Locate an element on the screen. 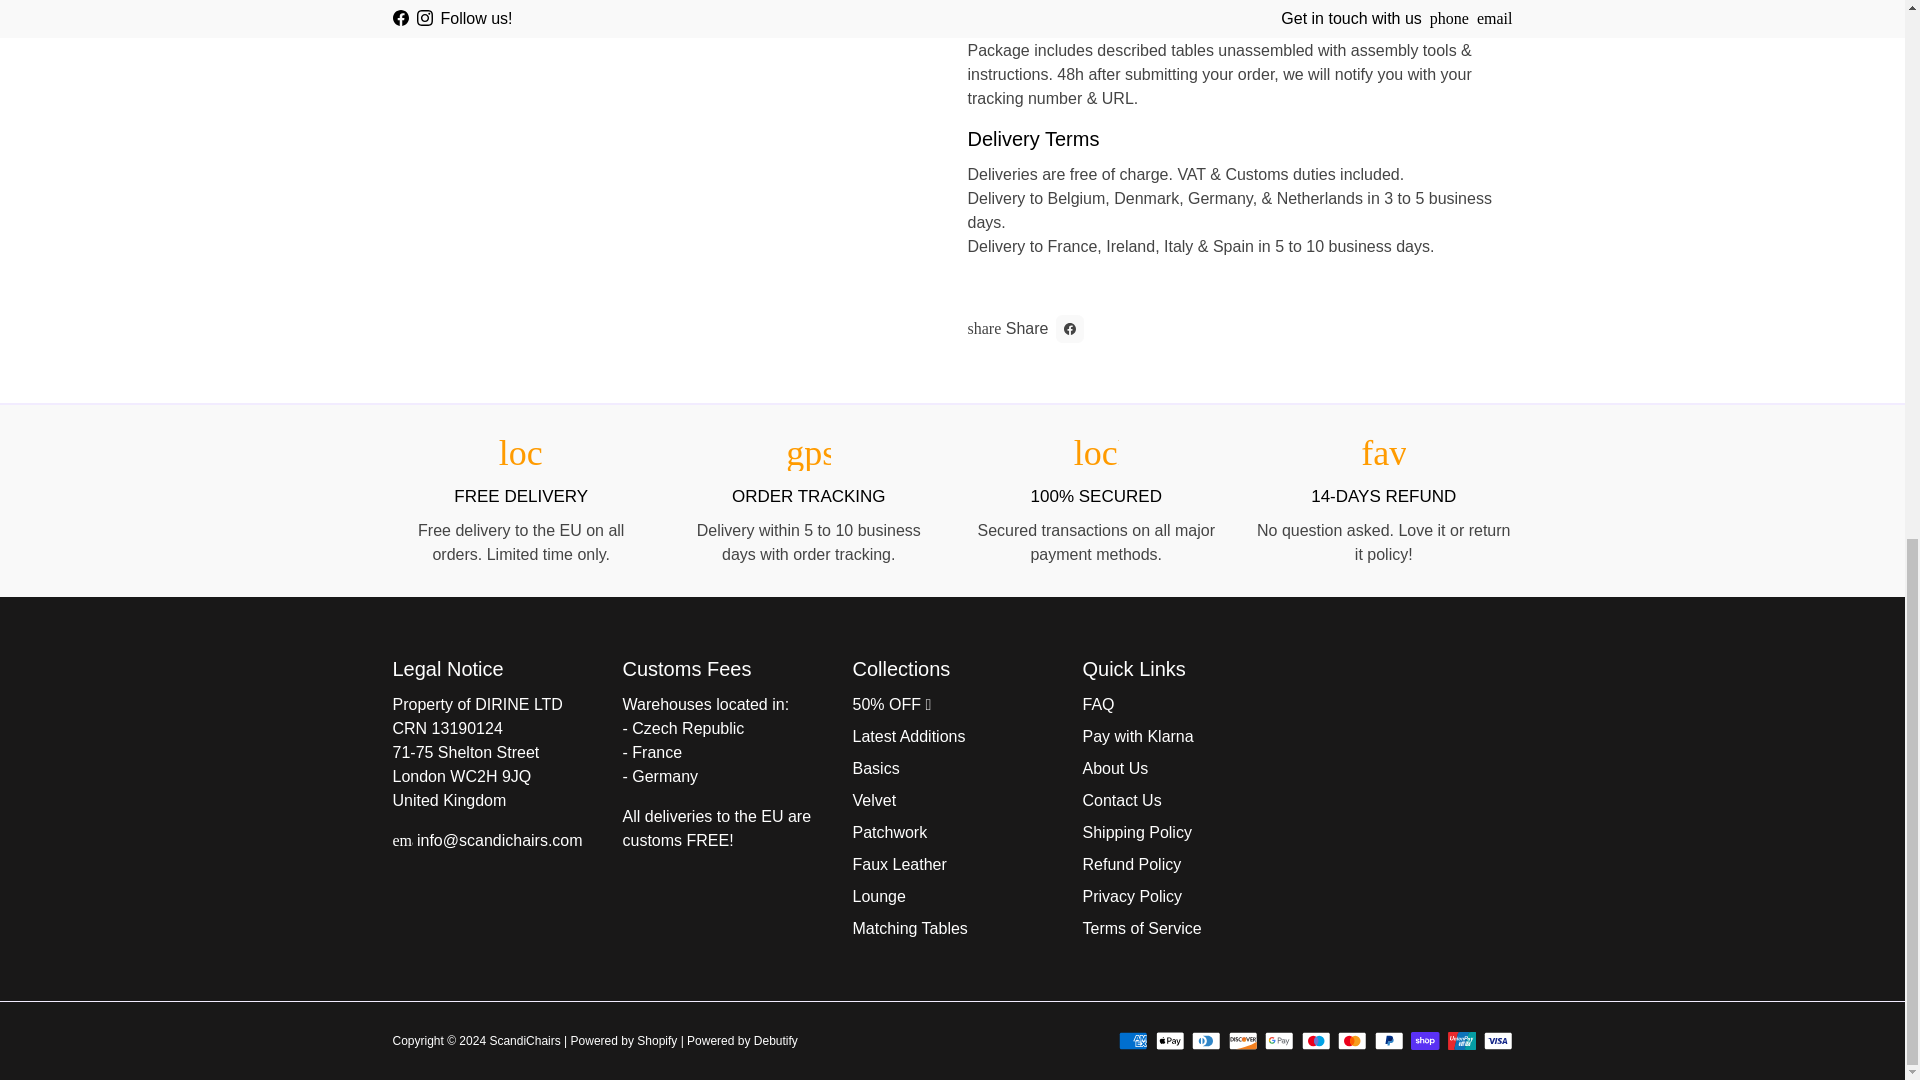 The height and width of the screenshot is (1080, 1920). PayPal is located at coordinates (1388, 1040).